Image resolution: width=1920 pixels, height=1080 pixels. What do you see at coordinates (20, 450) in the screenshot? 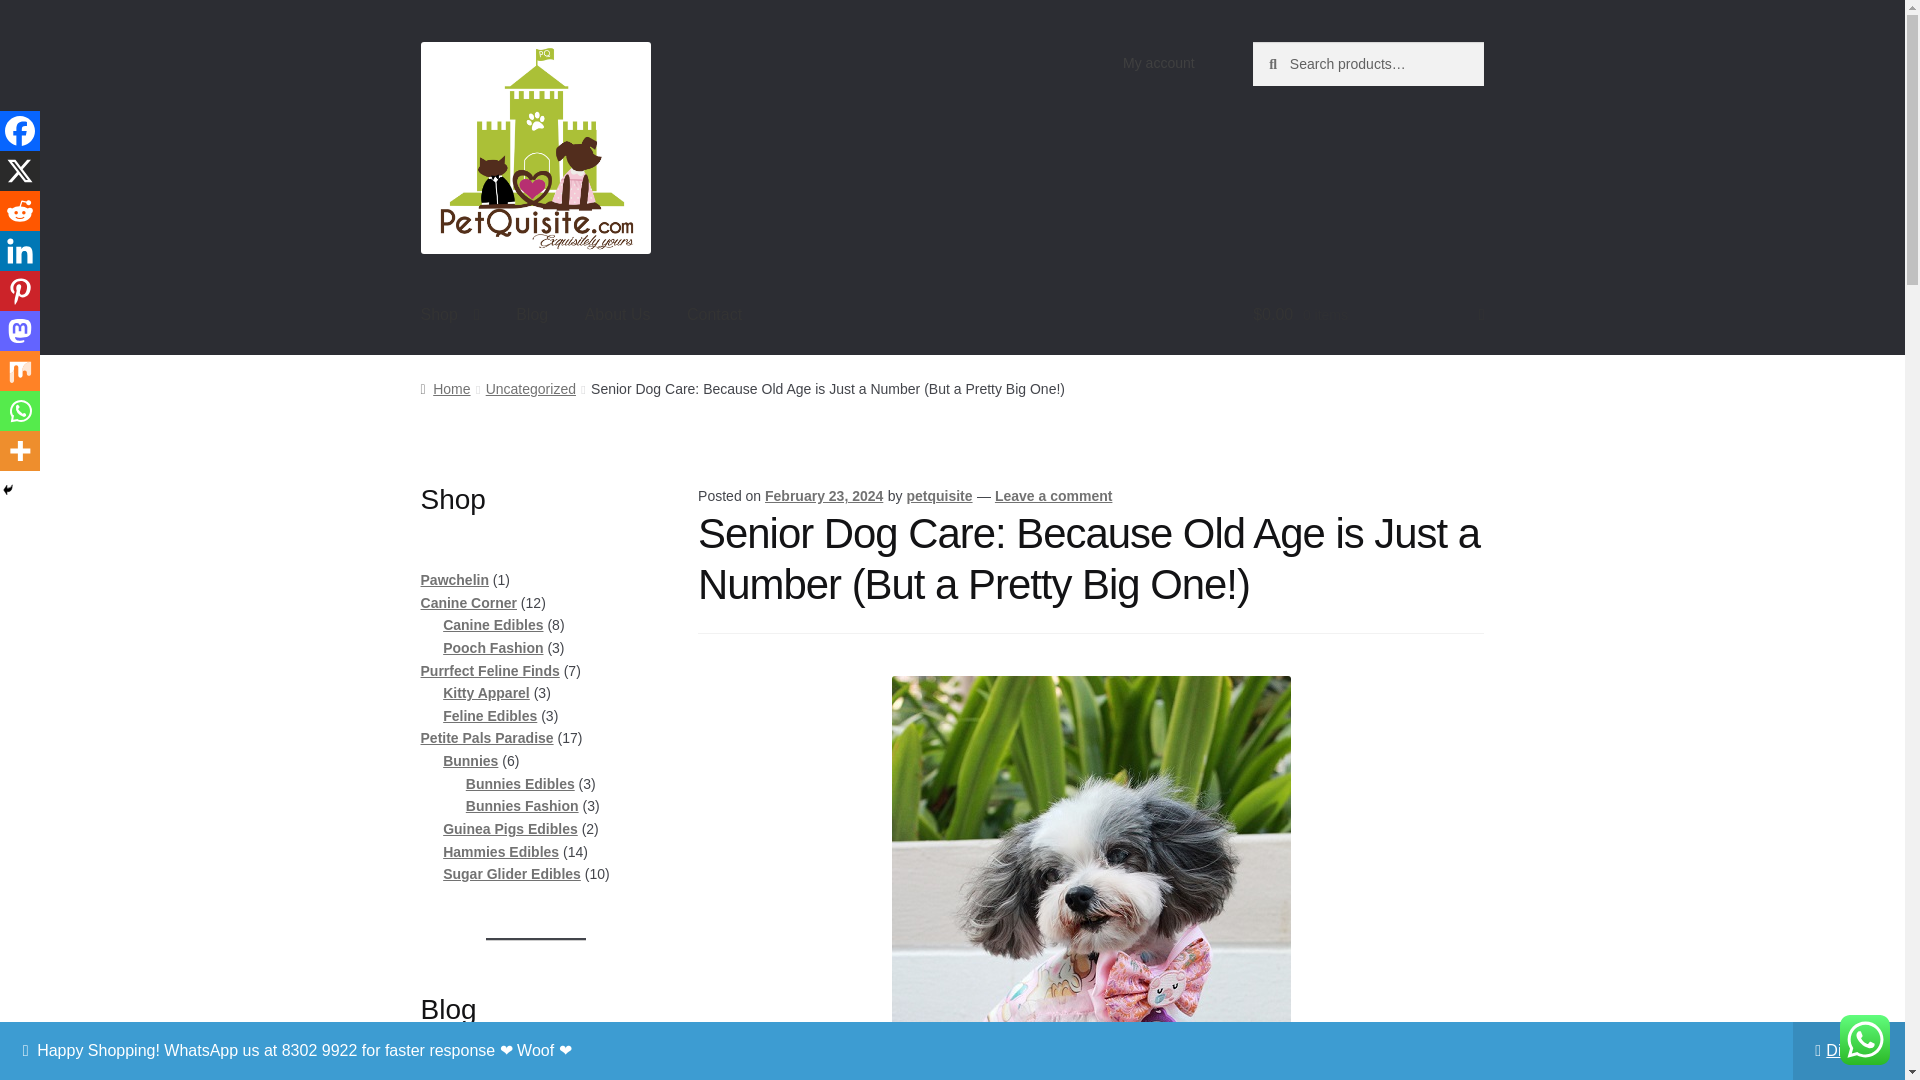
I see `More` at bounding box center [20, 450].